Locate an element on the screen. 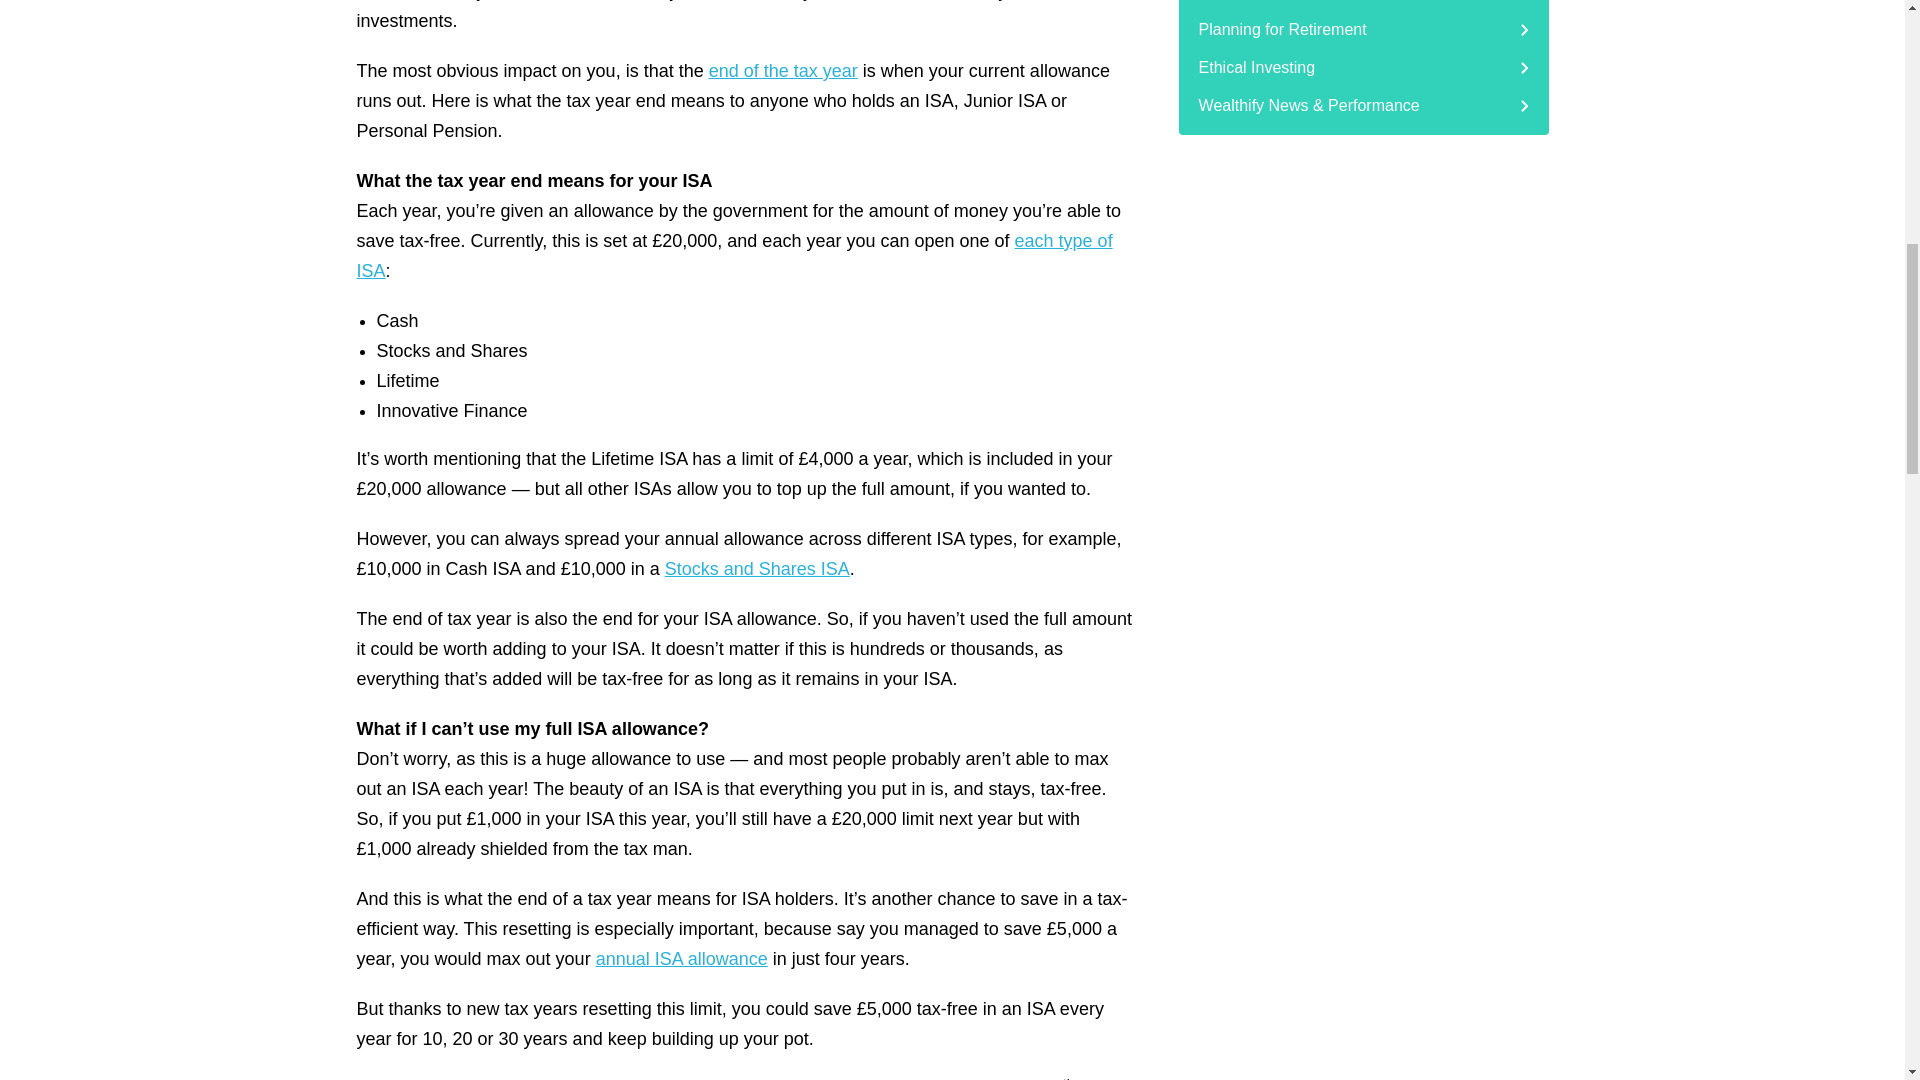  What you need to know about the end of the tax year is located at coordinates (783, 70).